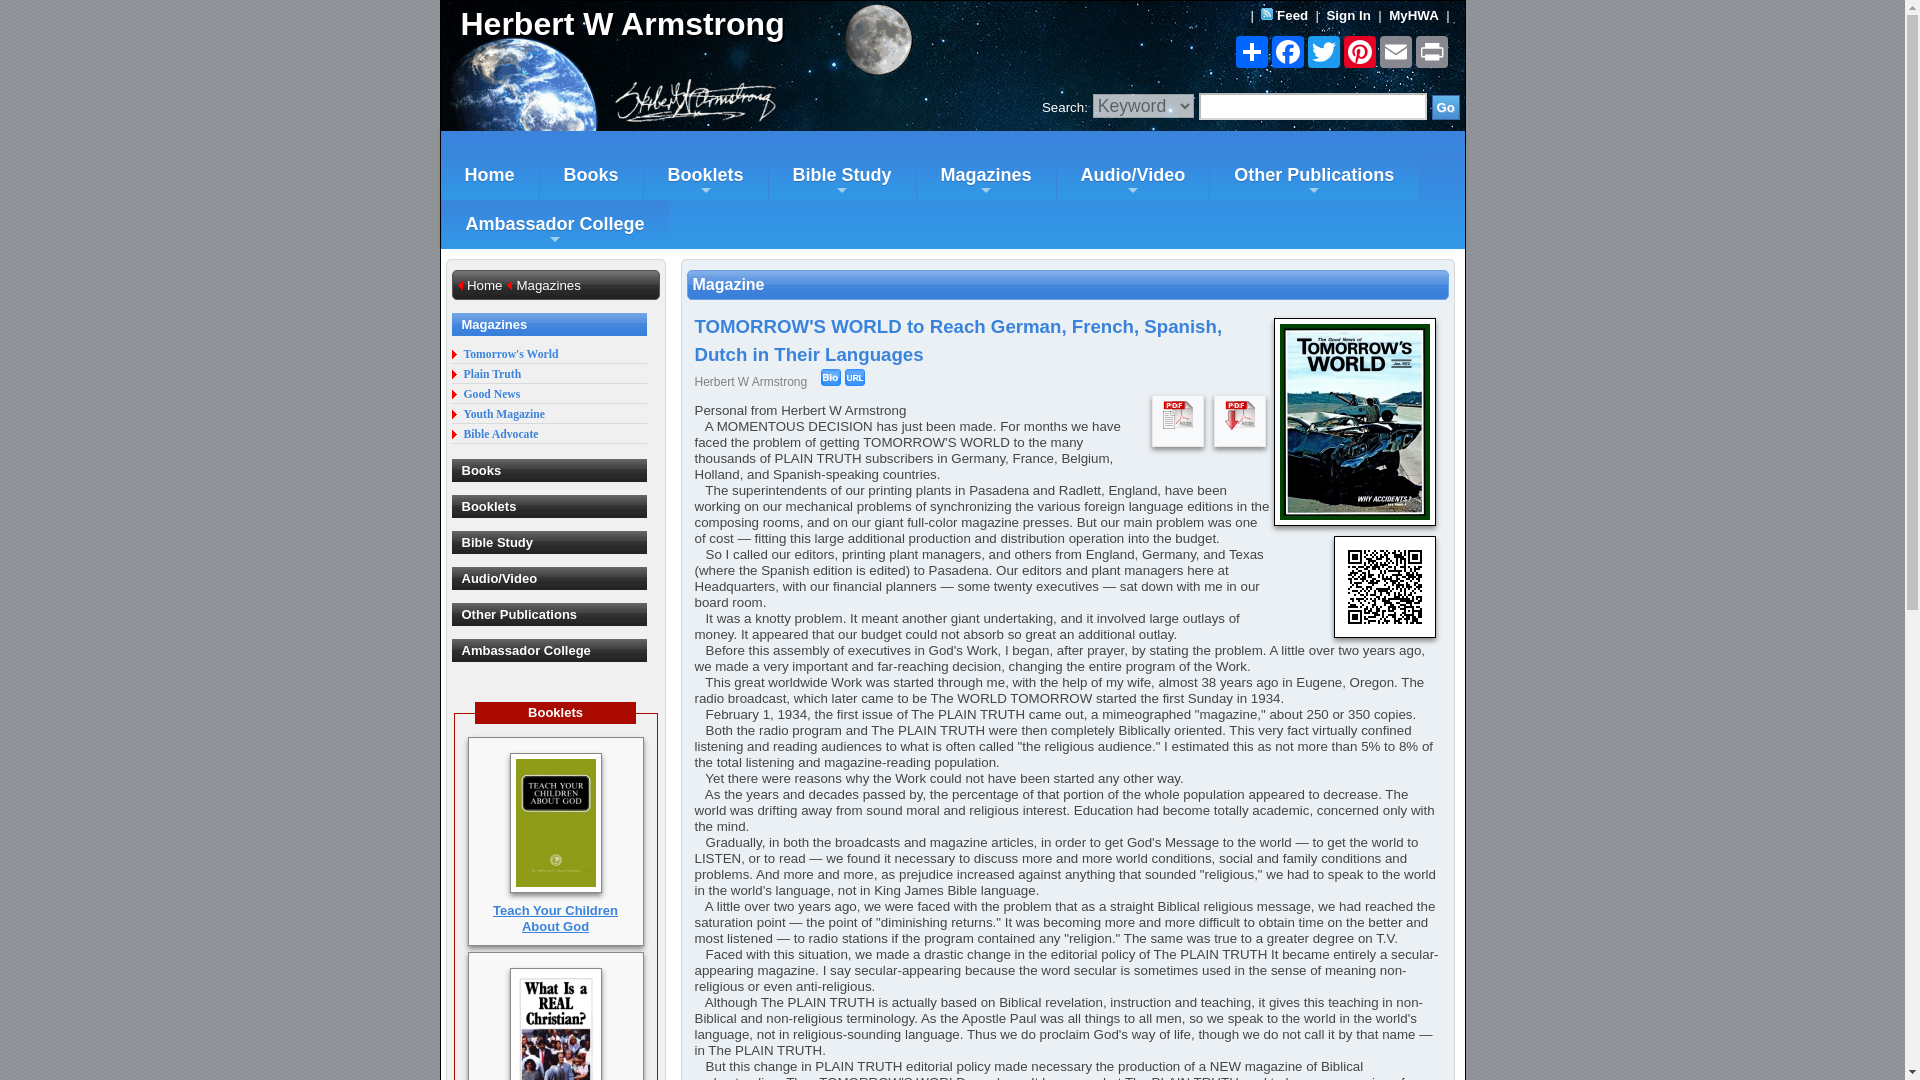 The height and width of the screenshot is (1080, 1920). What do you see at coordinates (1446, 107) in the screenshot?
I see `Go` at bounding box center [1446, 107].